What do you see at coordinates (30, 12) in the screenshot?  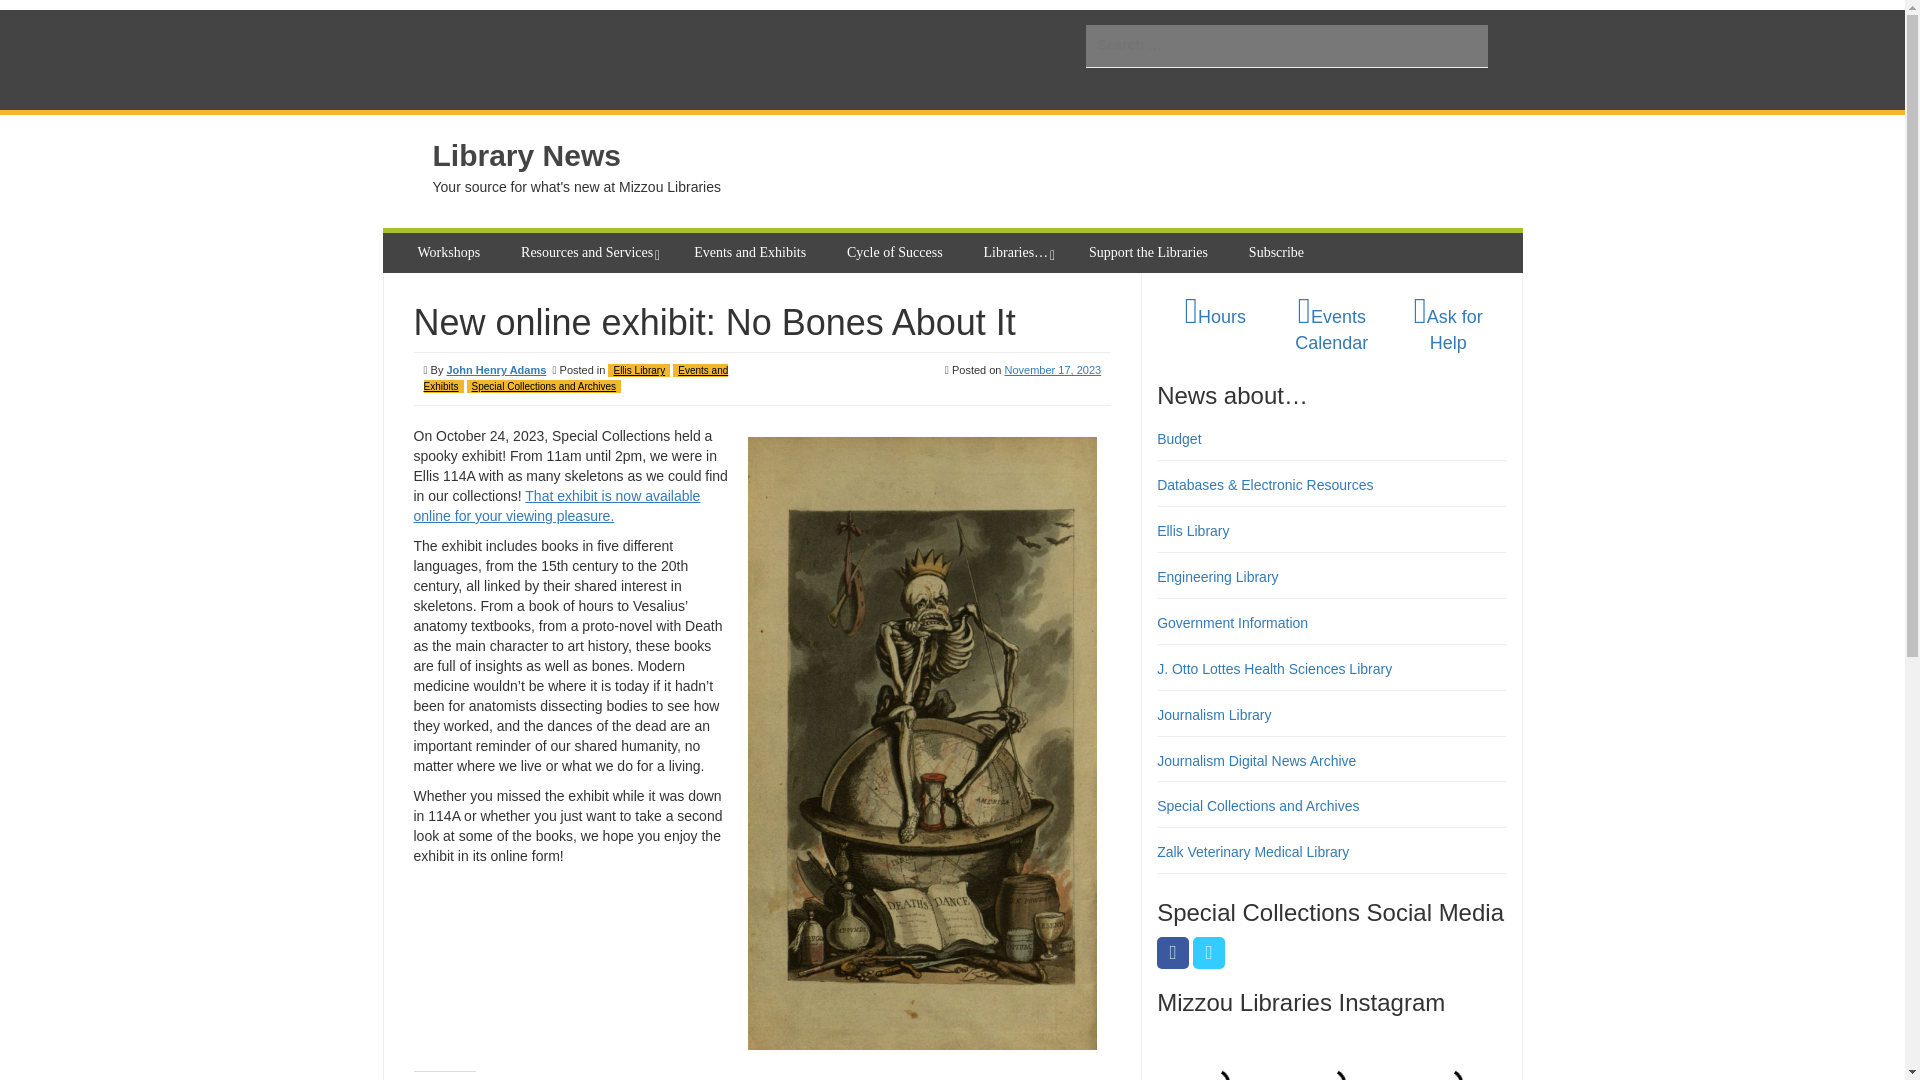 I see `Search` at bounding box center [30, 12].